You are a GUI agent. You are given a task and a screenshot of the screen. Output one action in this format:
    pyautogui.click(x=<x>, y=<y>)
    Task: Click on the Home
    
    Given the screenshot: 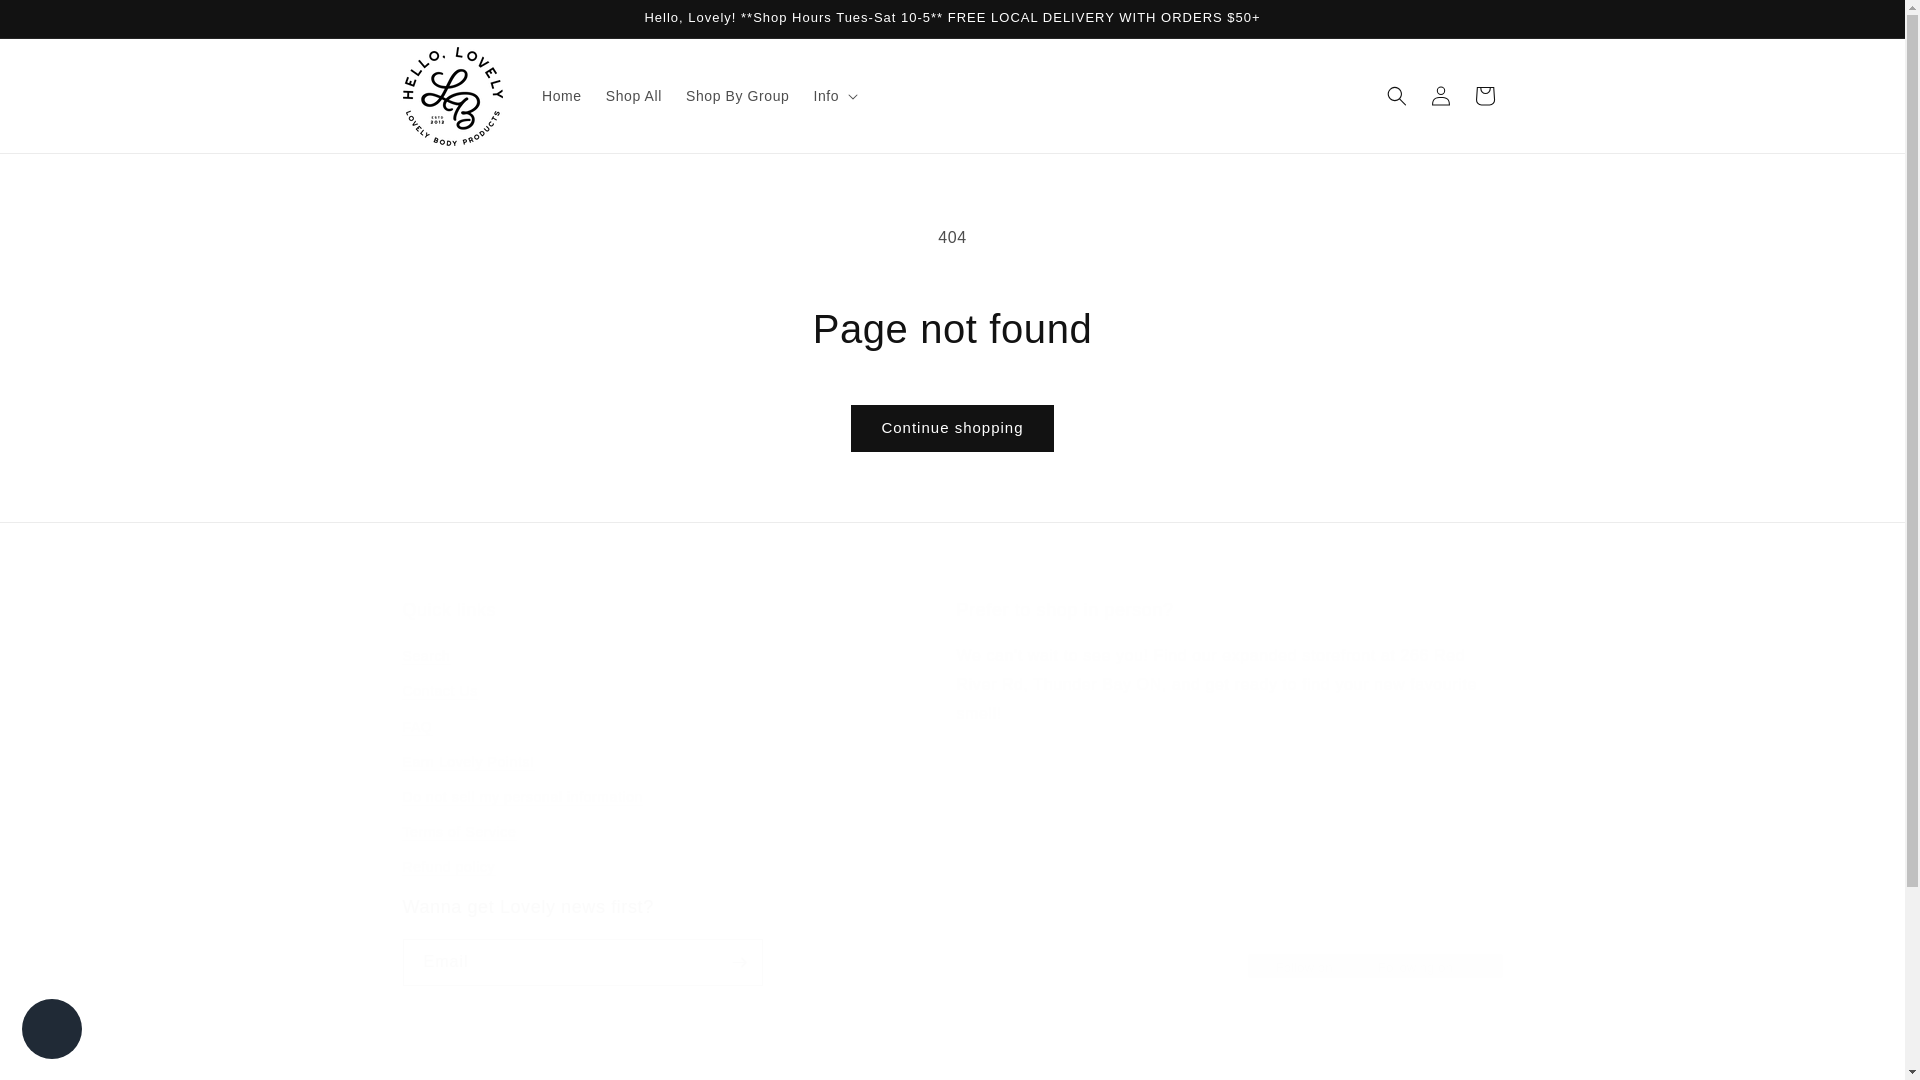 What is the action you would take?
    pyautogui.click(x=561, y=95)
    